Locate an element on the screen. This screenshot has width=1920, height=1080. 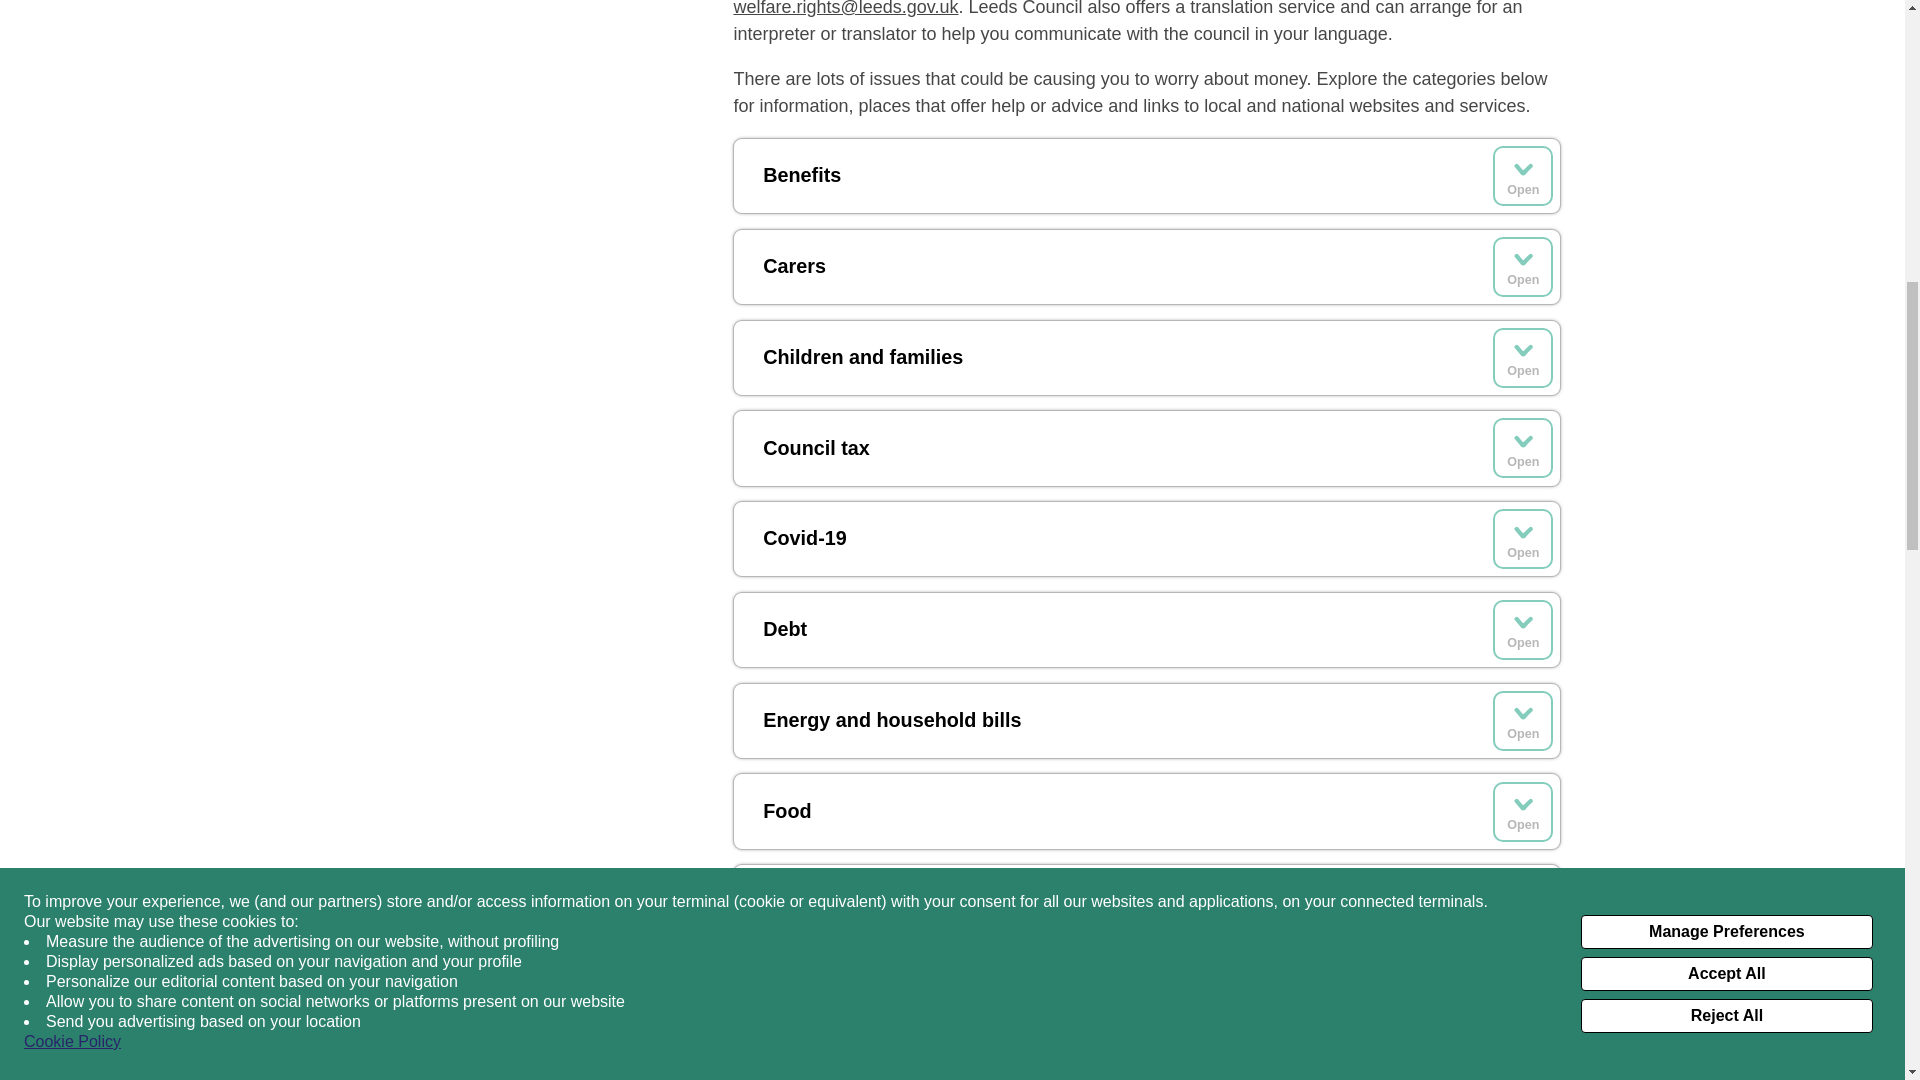
Open is located at coordinates (1523, 358).